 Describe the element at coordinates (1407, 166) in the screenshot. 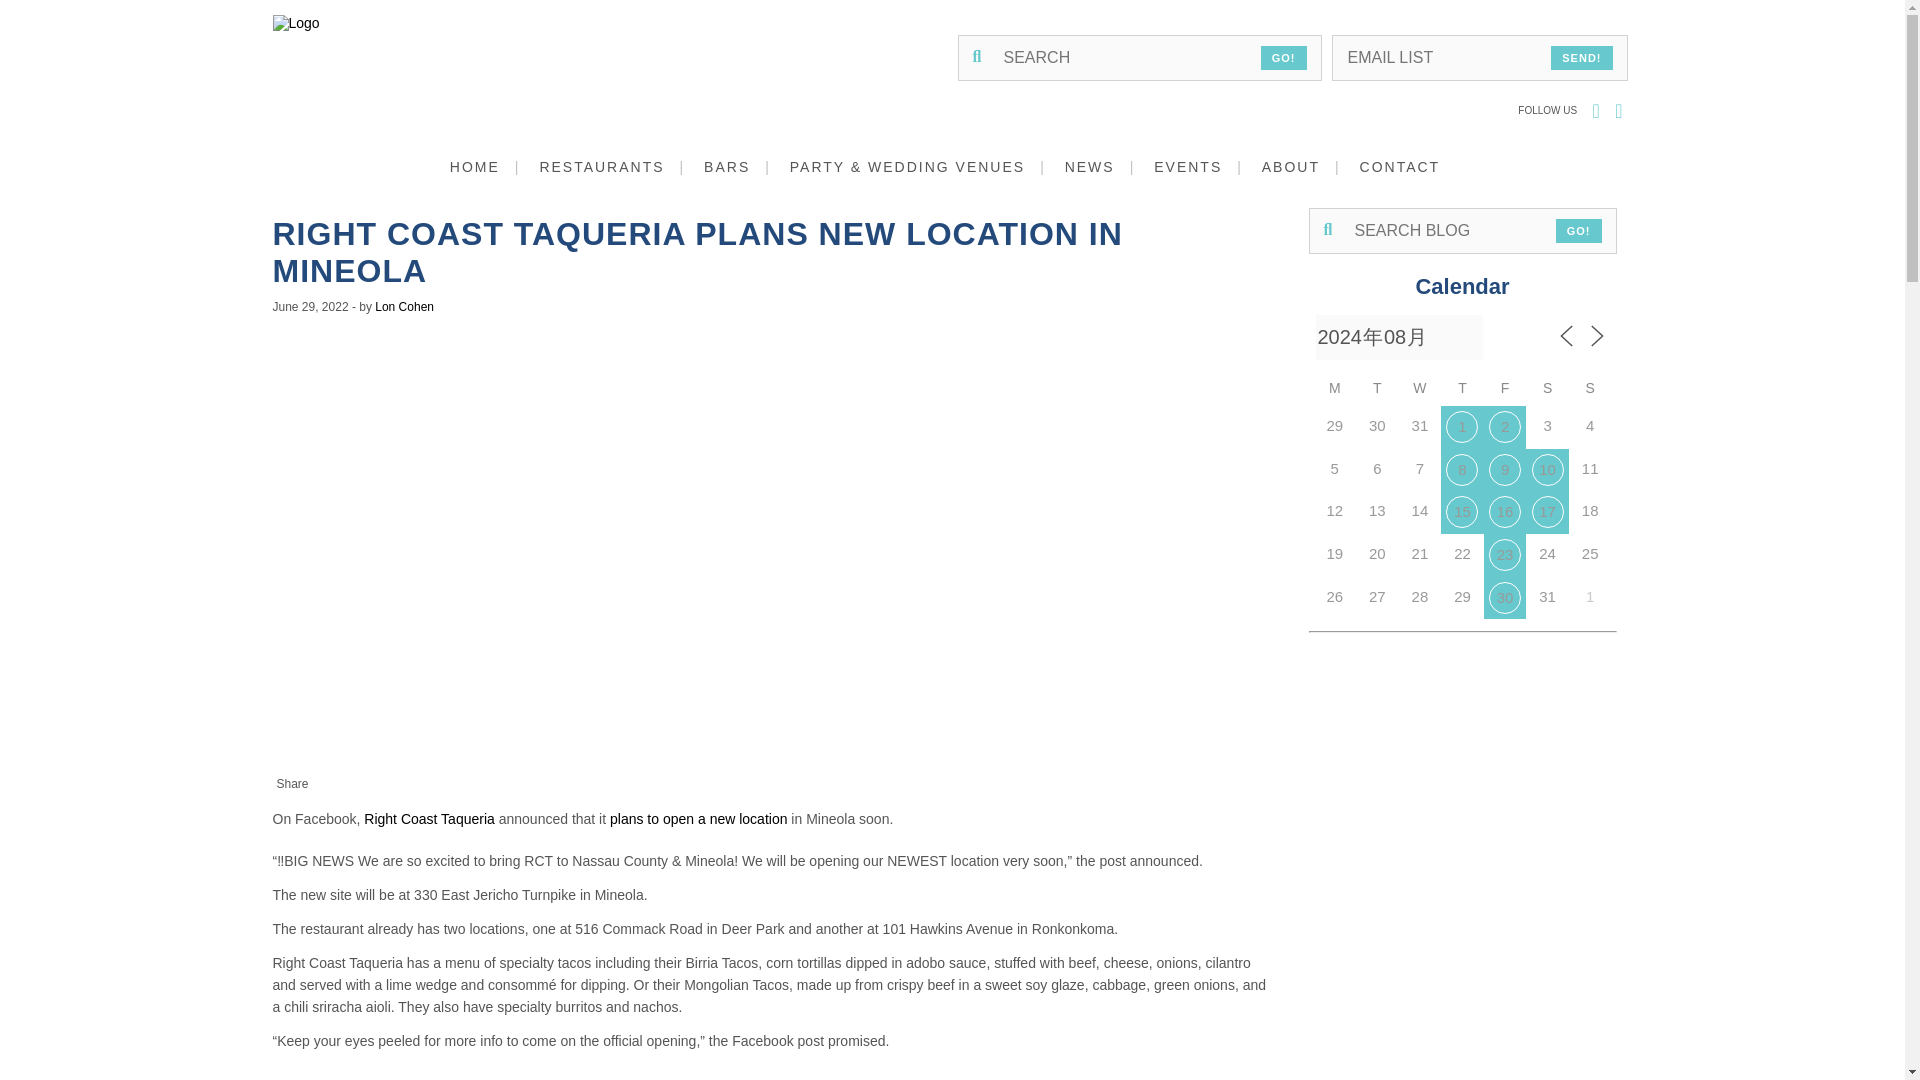

I see `CONTACT` at that location.